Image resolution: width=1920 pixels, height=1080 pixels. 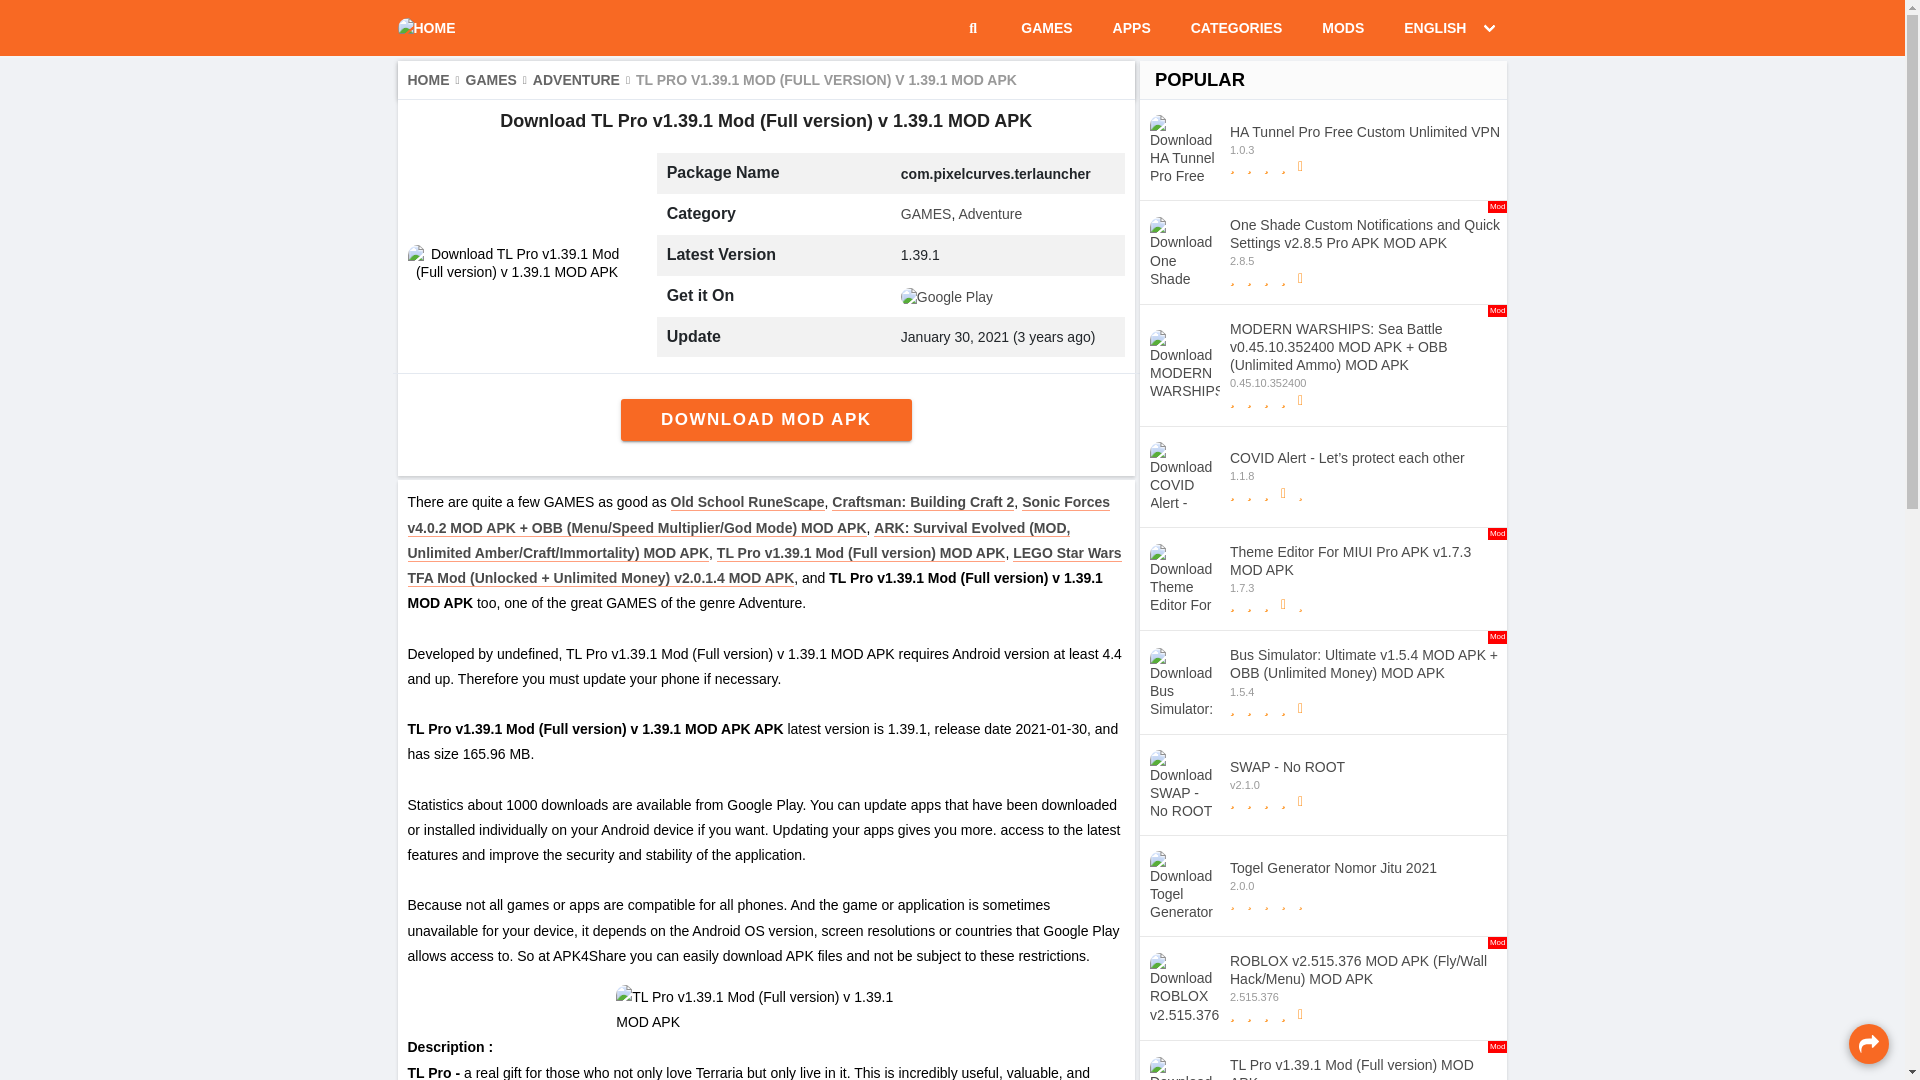 I want to click on Craftsman: Building Craft 2, so click(x=1324, y=785).